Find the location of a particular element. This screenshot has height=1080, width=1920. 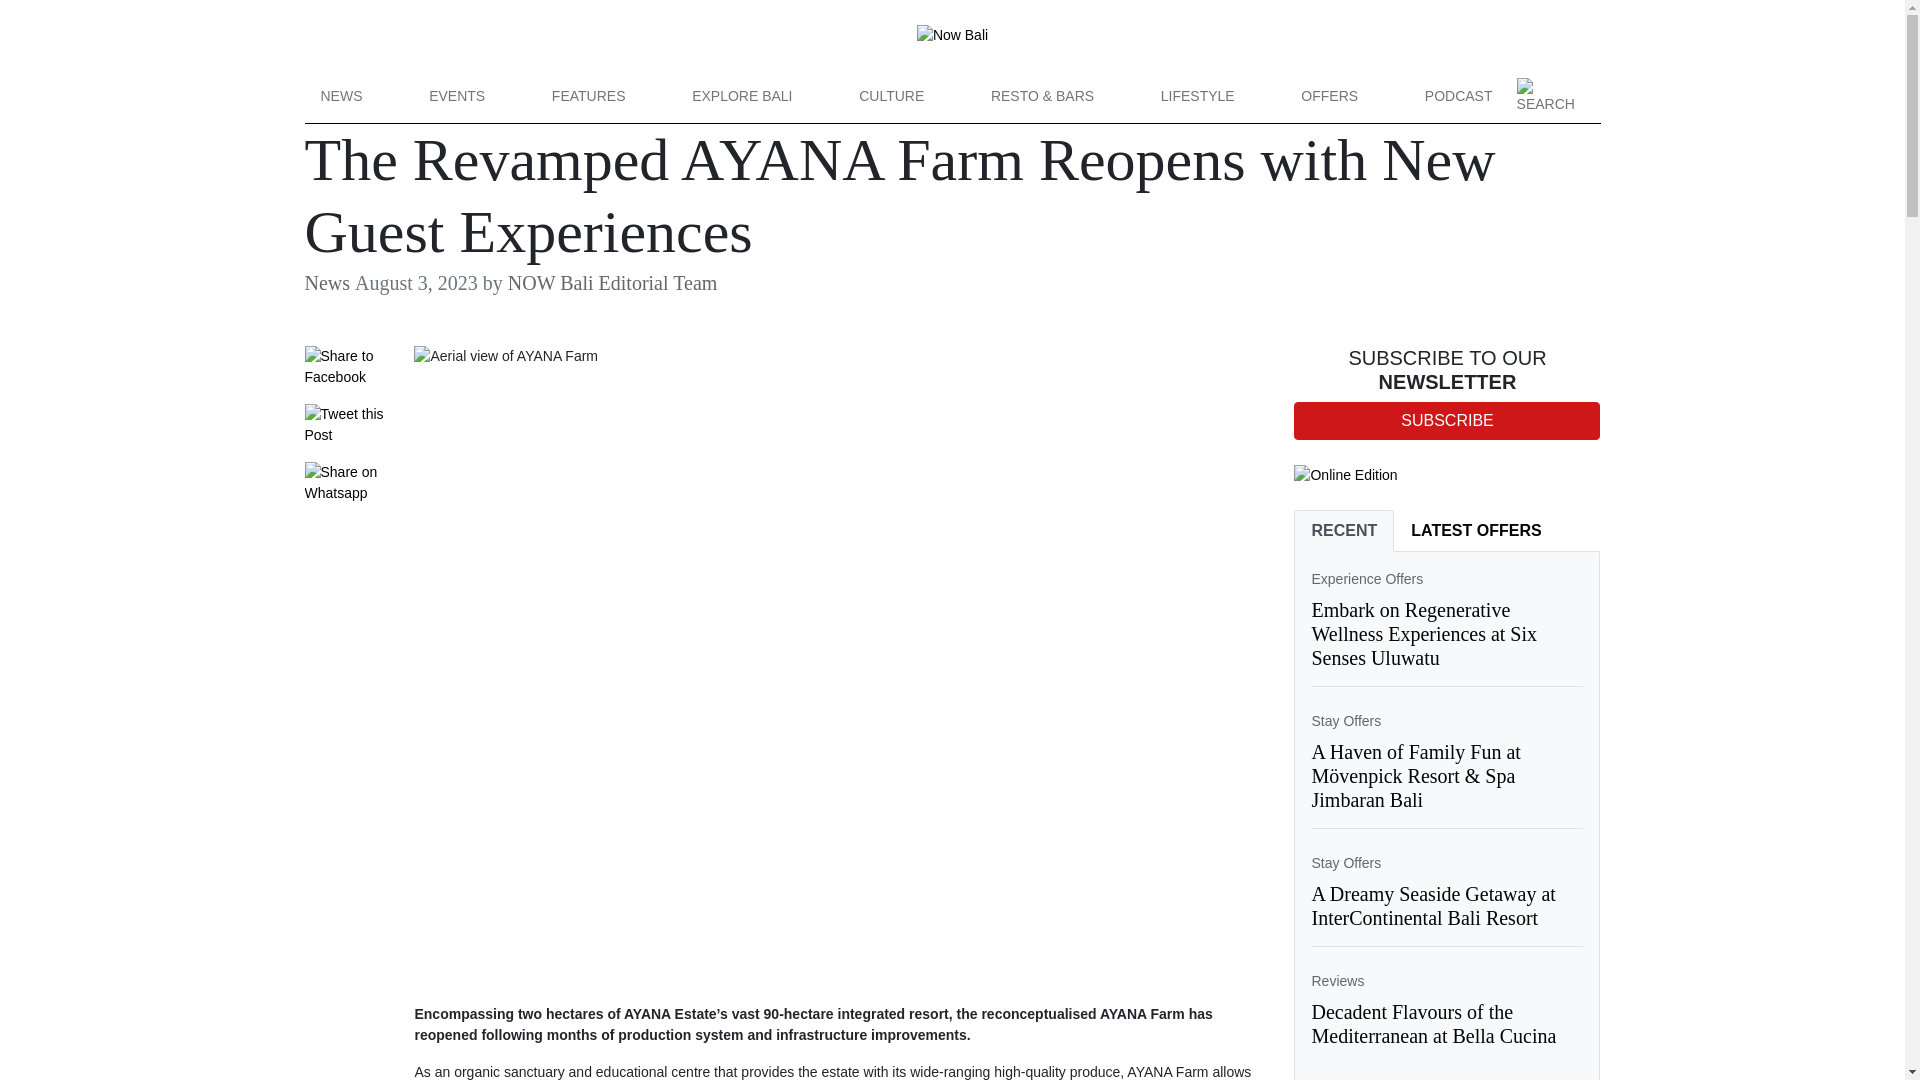

FEATURES is located at coordinates (588, 96).